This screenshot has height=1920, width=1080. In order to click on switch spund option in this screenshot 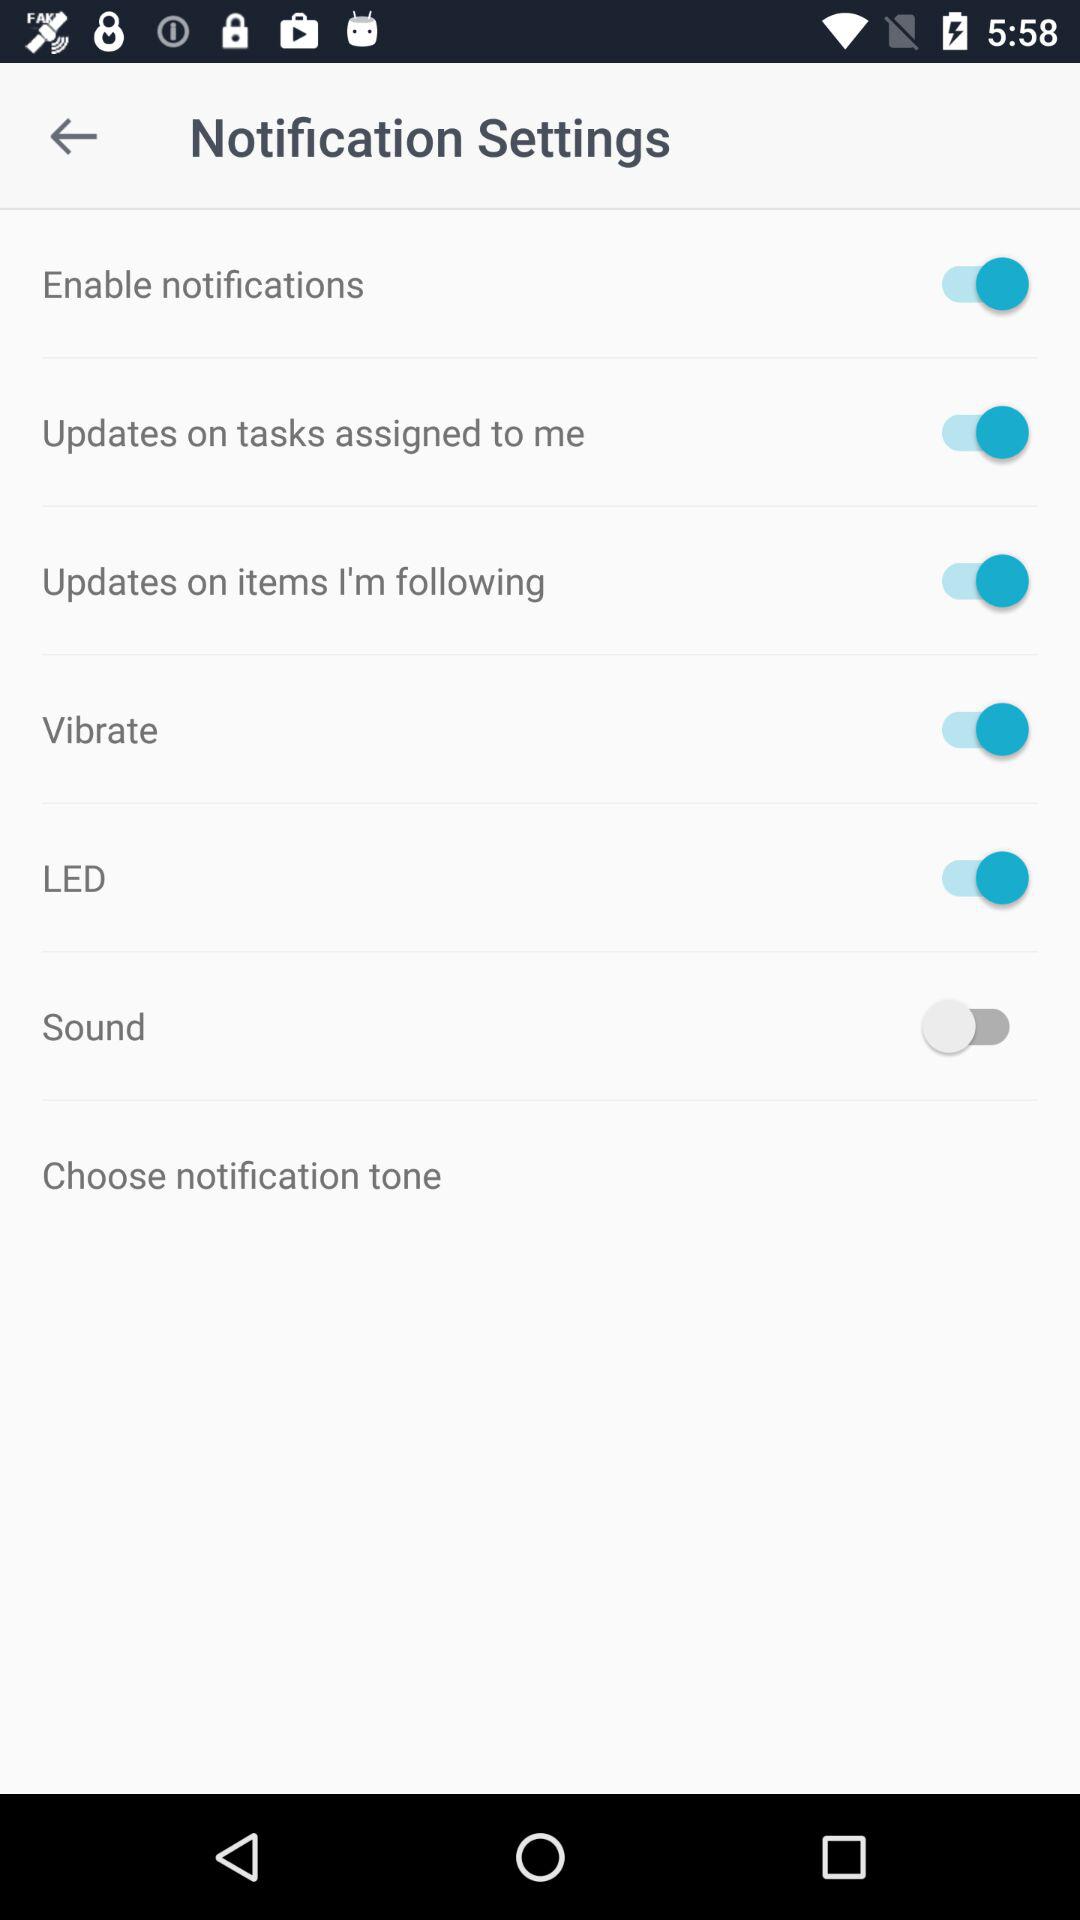, I will do `click(976, 1026)`.